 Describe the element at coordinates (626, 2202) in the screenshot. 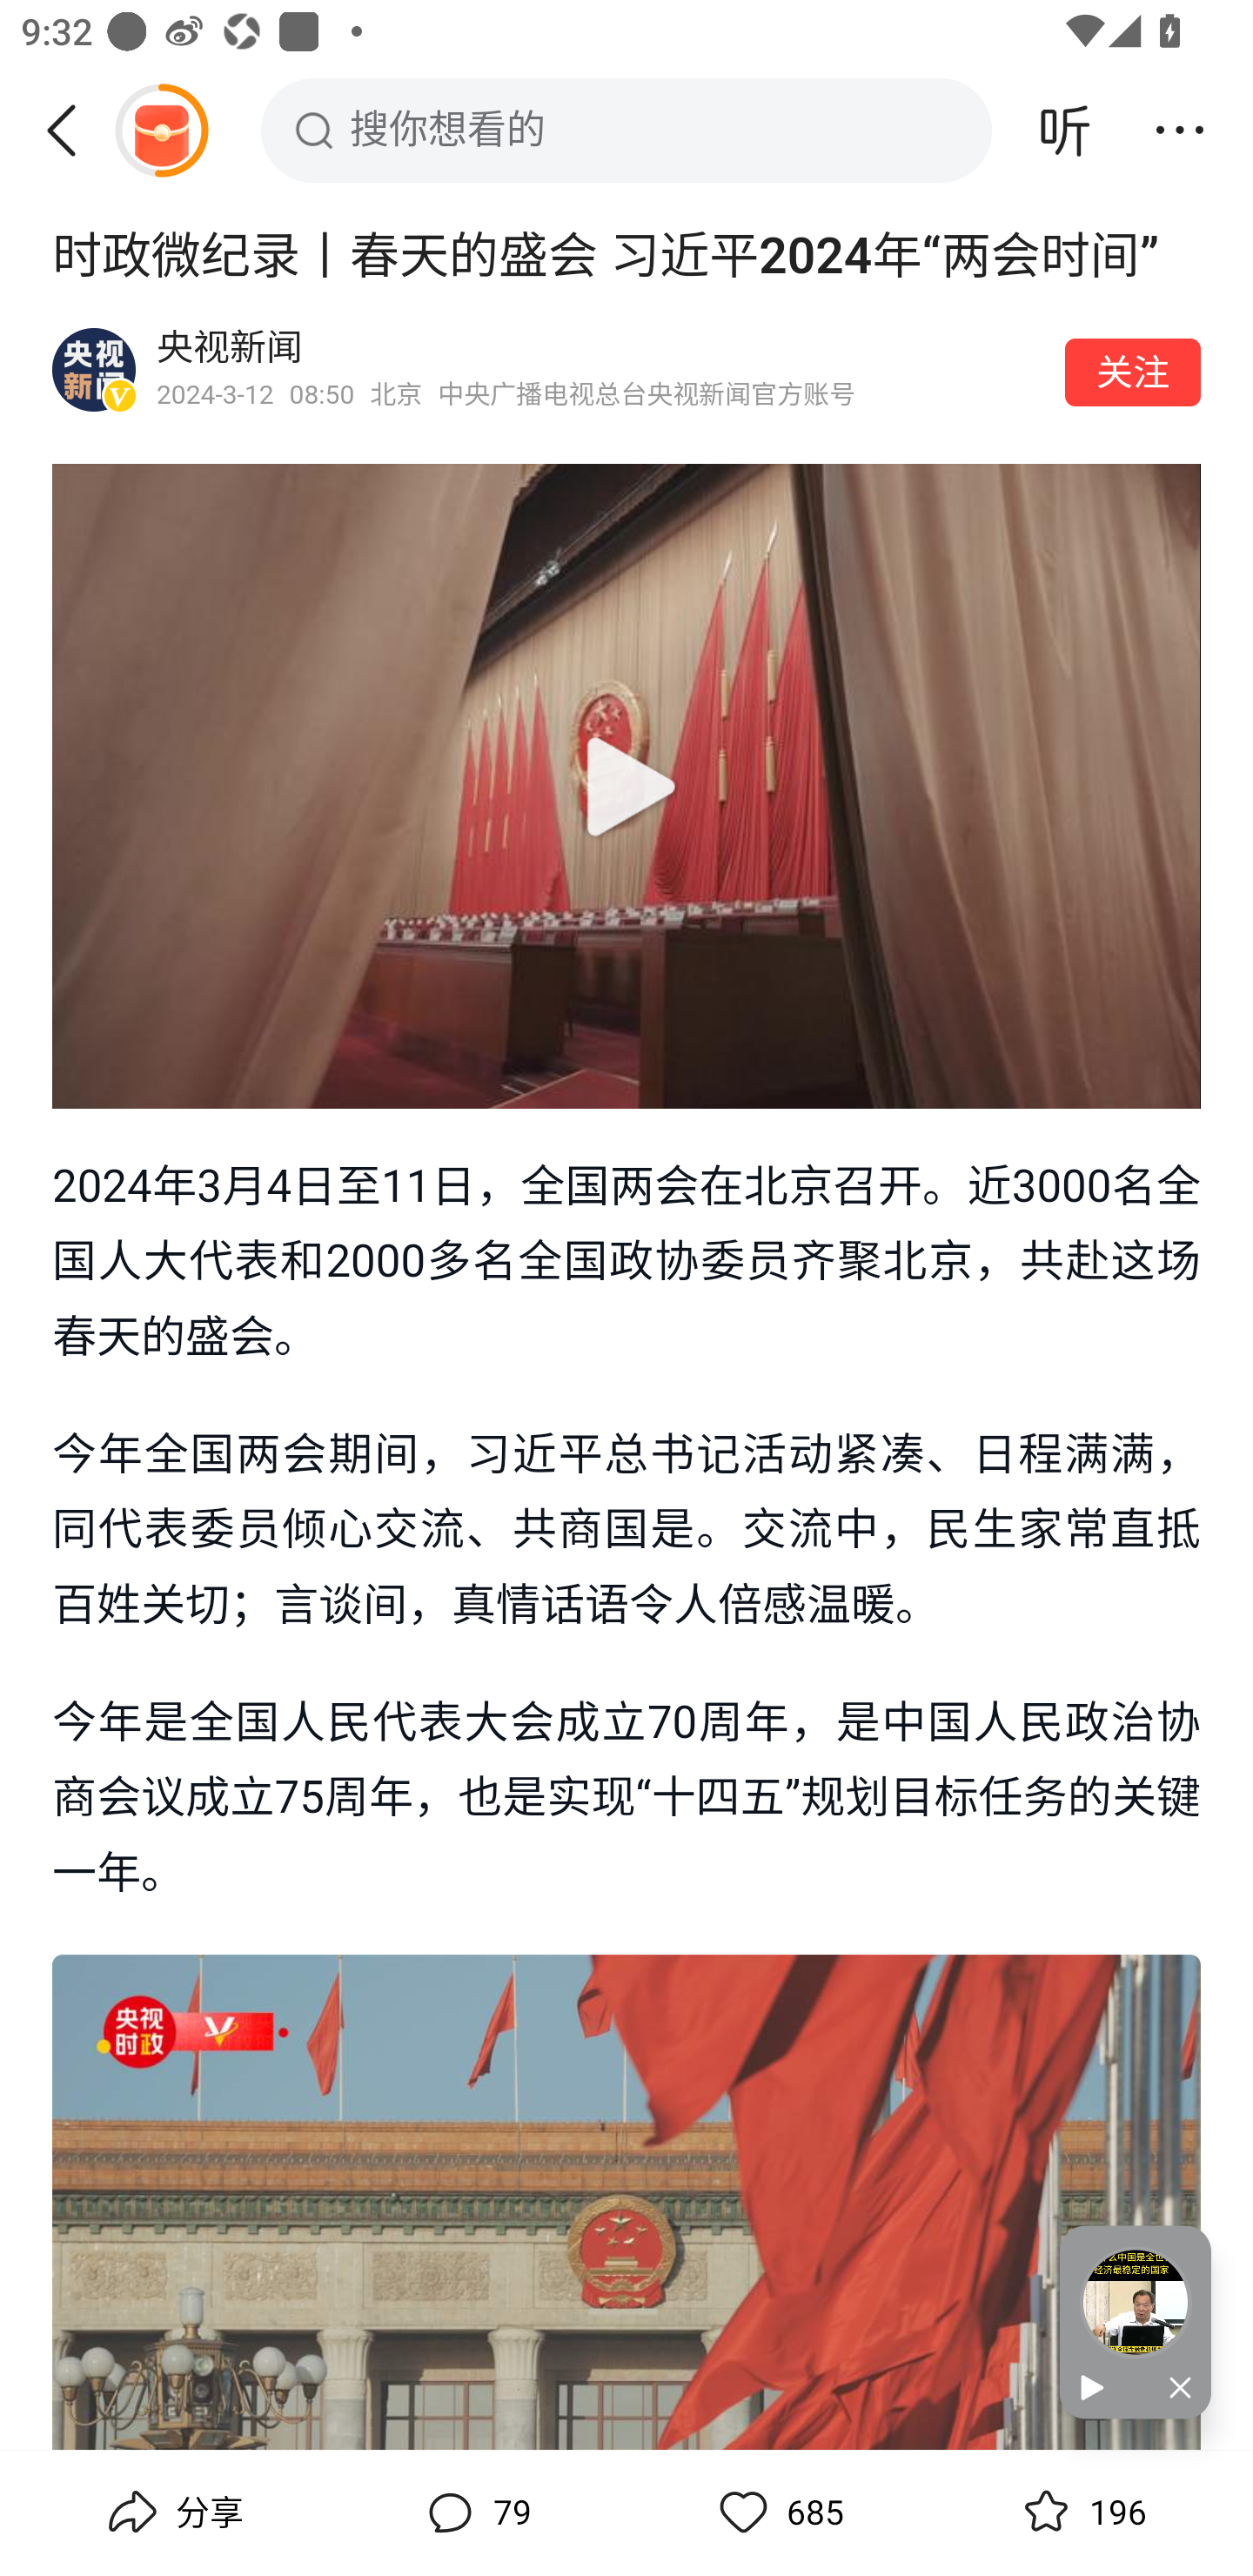

I see `图片，点击识别内容` at that location.